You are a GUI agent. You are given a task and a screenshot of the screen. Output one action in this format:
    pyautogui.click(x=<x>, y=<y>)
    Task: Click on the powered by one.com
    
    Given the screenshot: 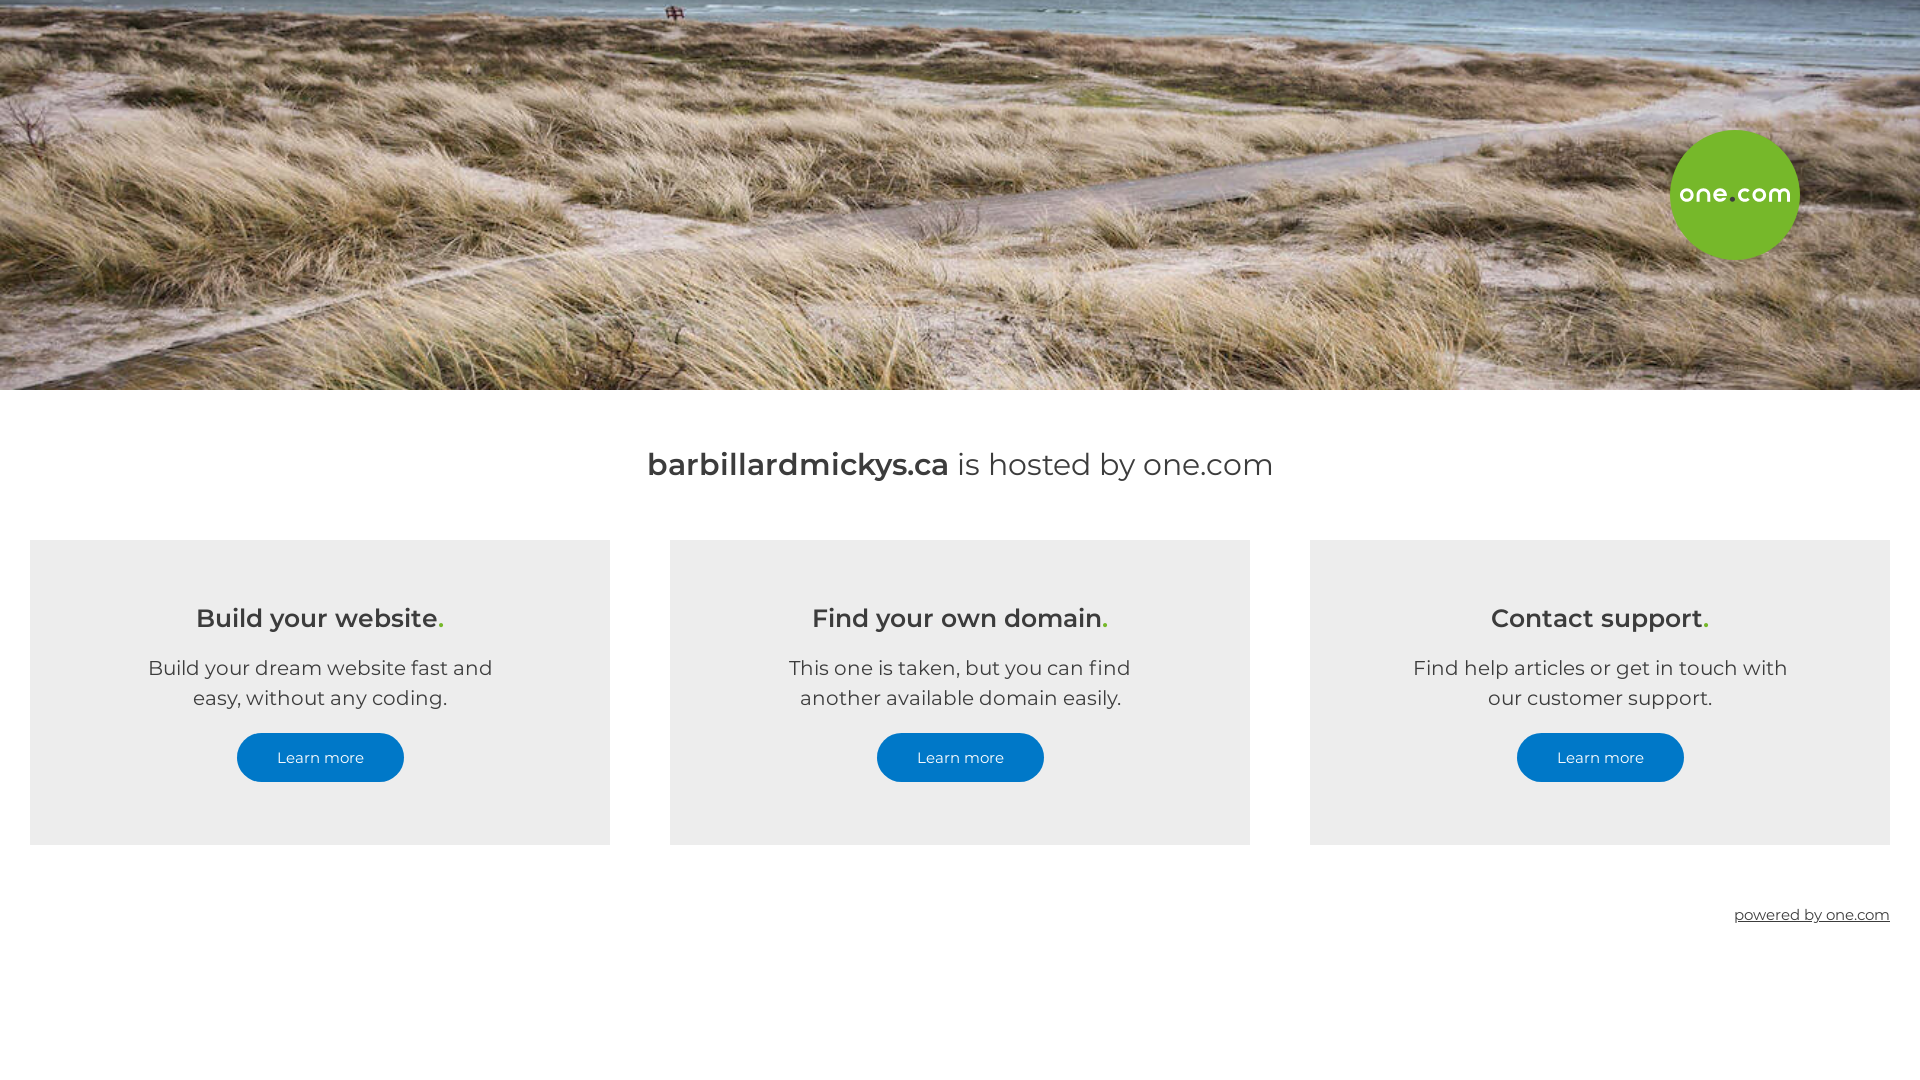 What is the action you would take?
    pyautogui.click(x=1812, y=914)
    